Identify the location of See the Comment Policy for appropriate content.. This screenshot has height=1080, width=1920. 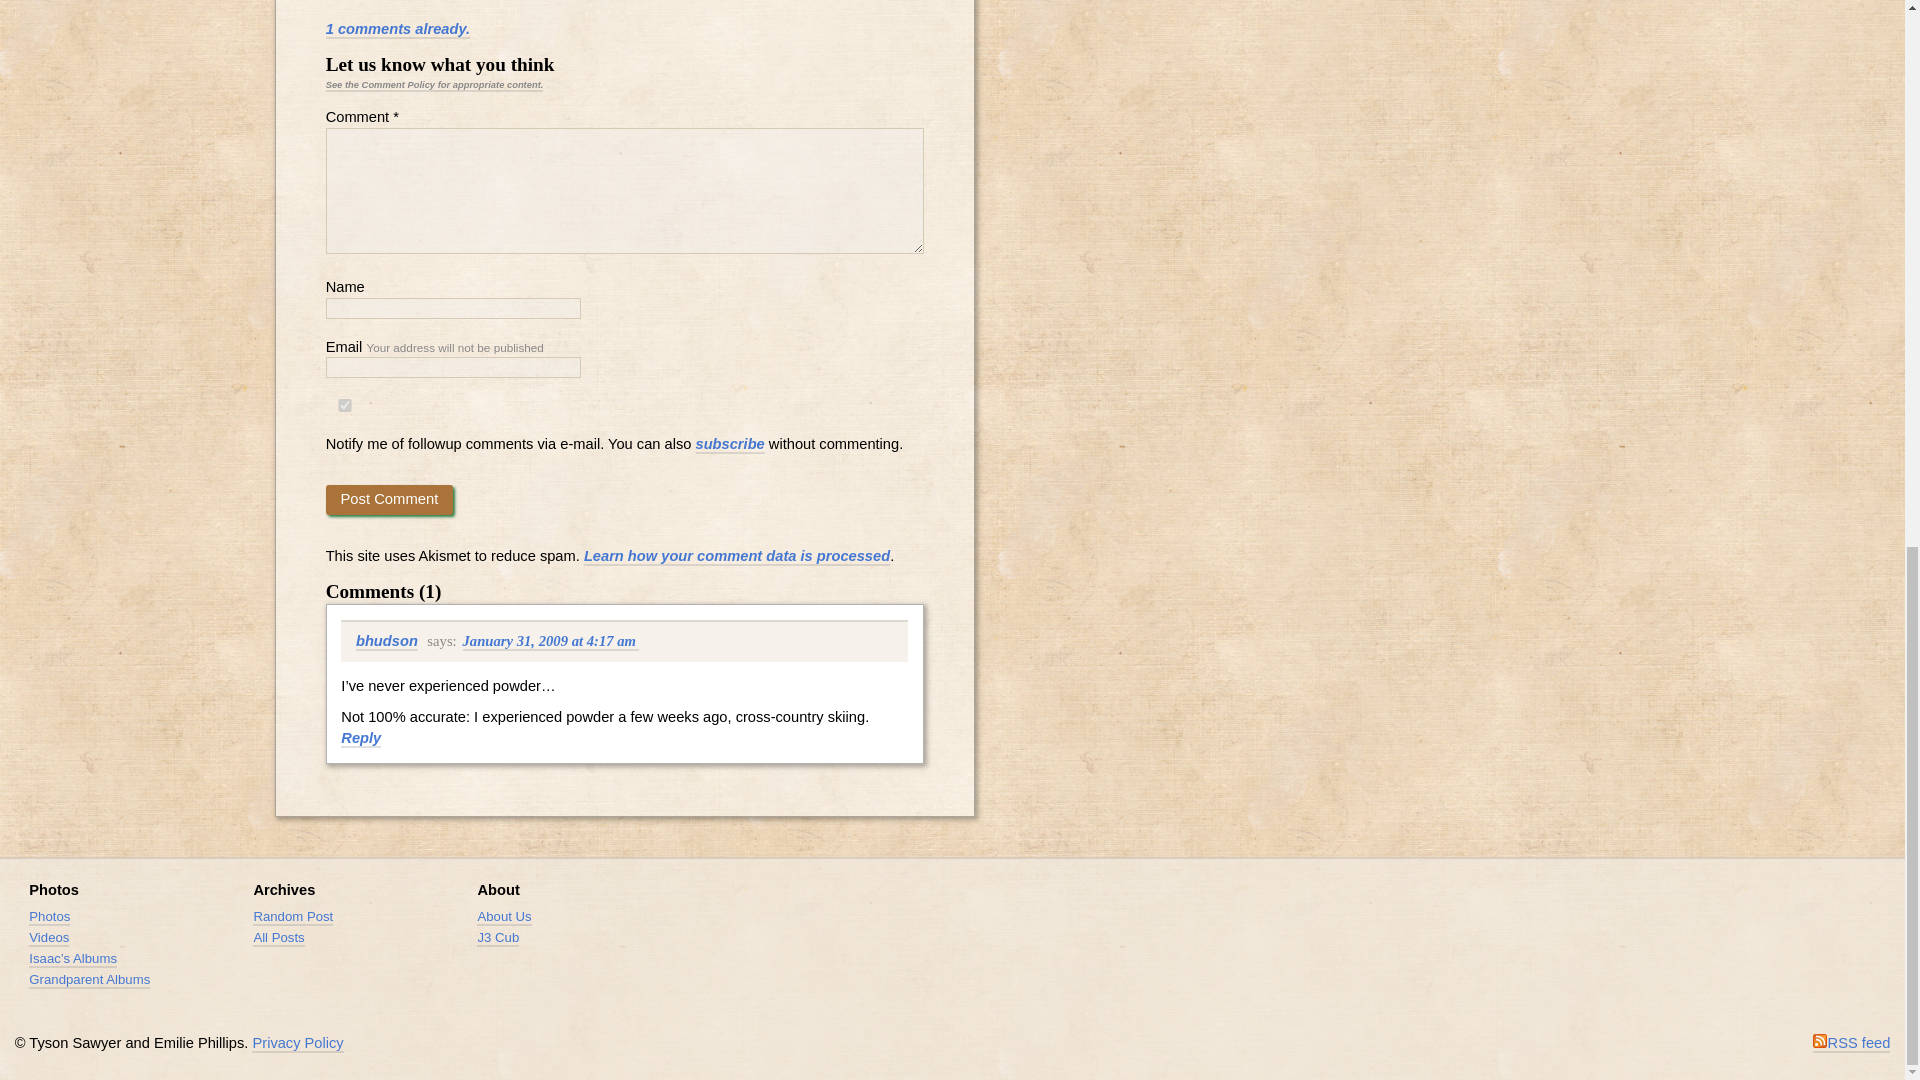
(434, 85).